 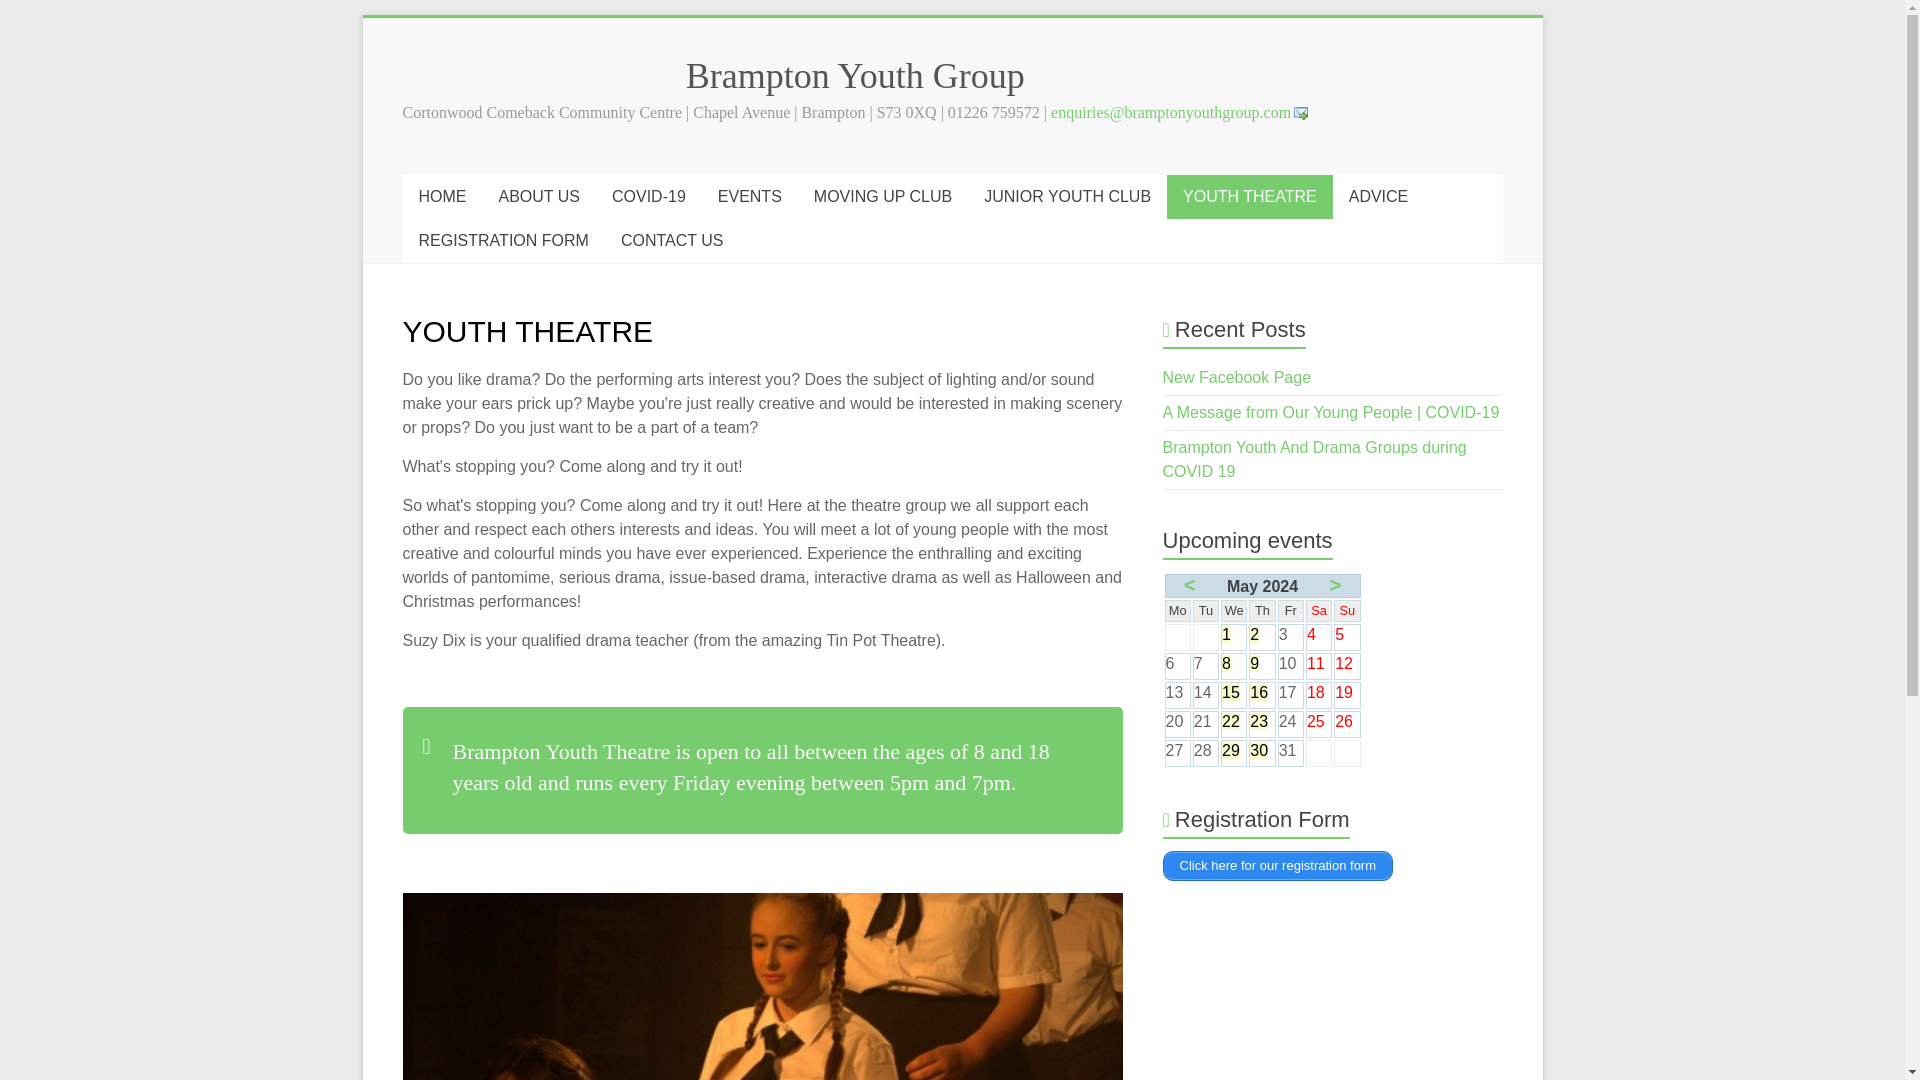 What do you see at coordinates (1067, 196) in the screenshot?
I see `JUNIOR YOUTH CLUB` at bounding box center [1067, 196].